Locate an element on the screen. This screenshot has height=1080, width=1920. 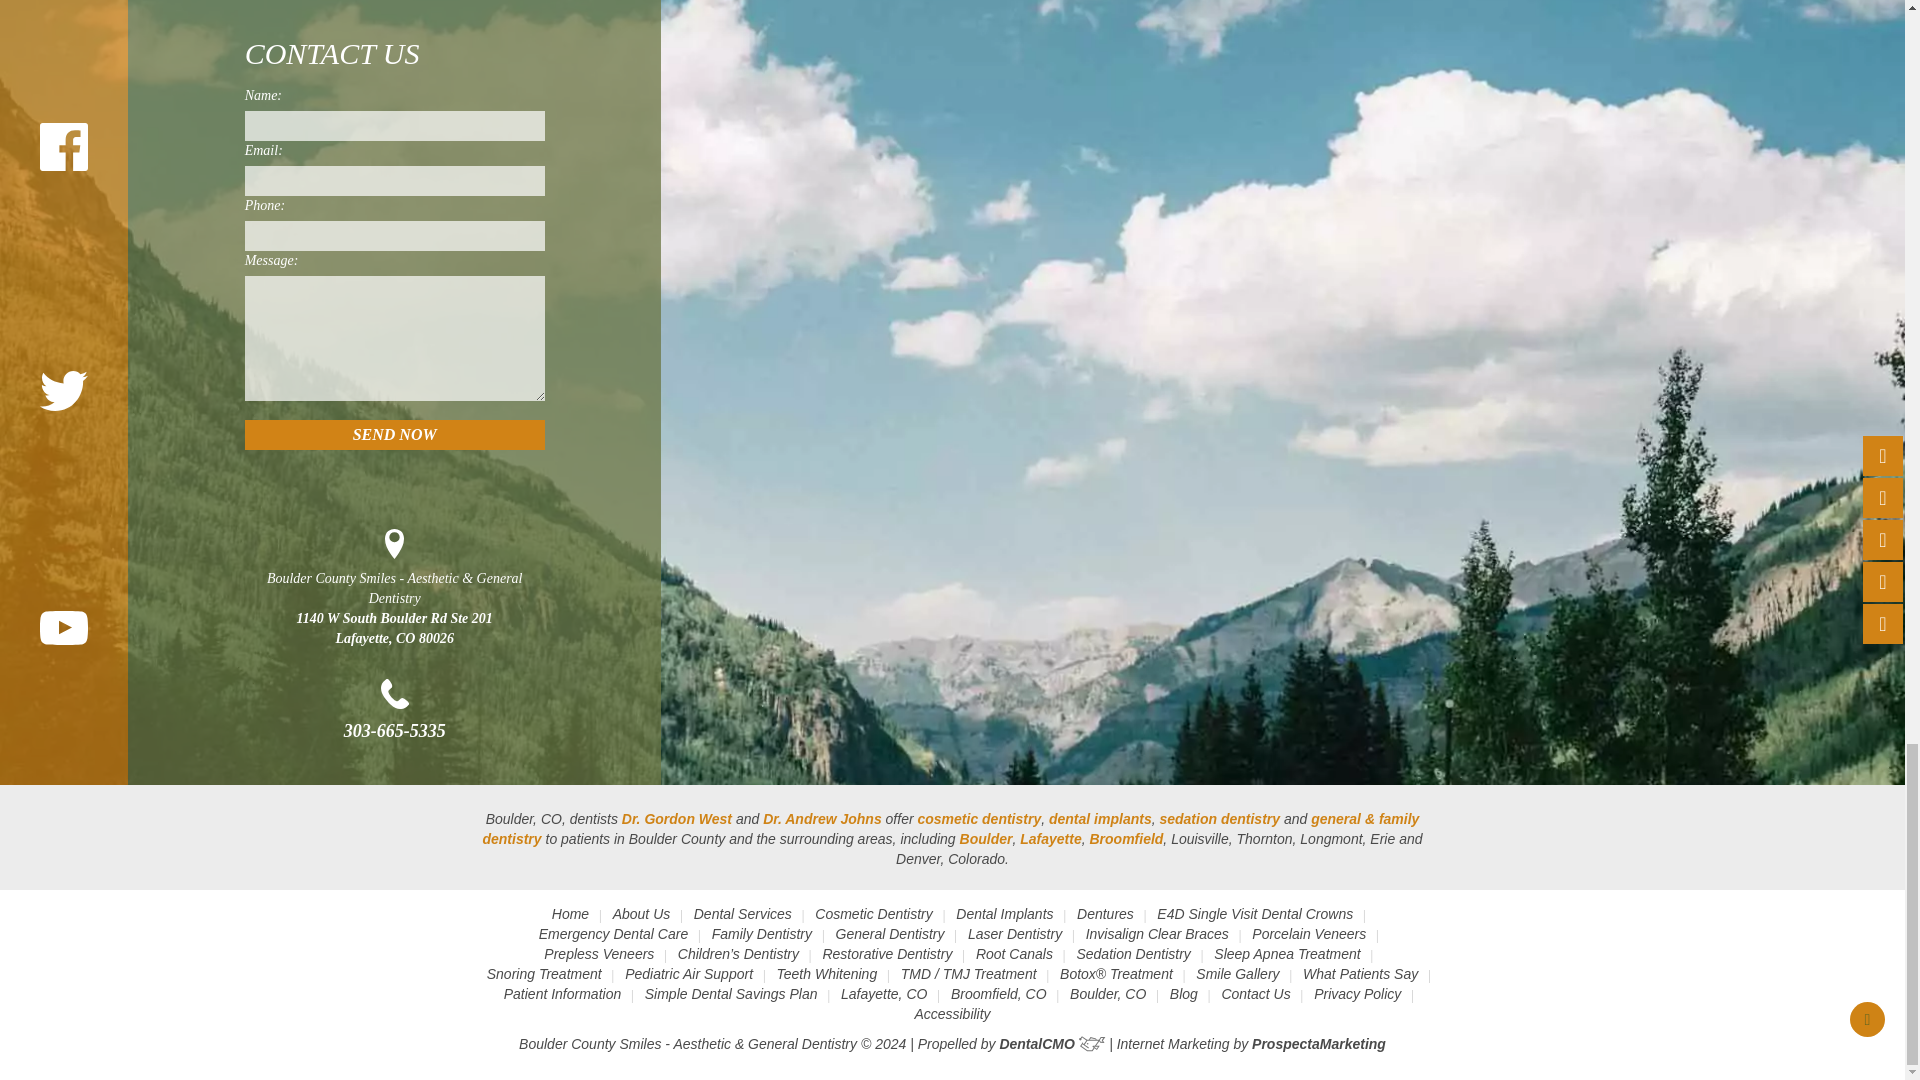
Internet Dental Marketing is located at coordinates (1318, 1043).